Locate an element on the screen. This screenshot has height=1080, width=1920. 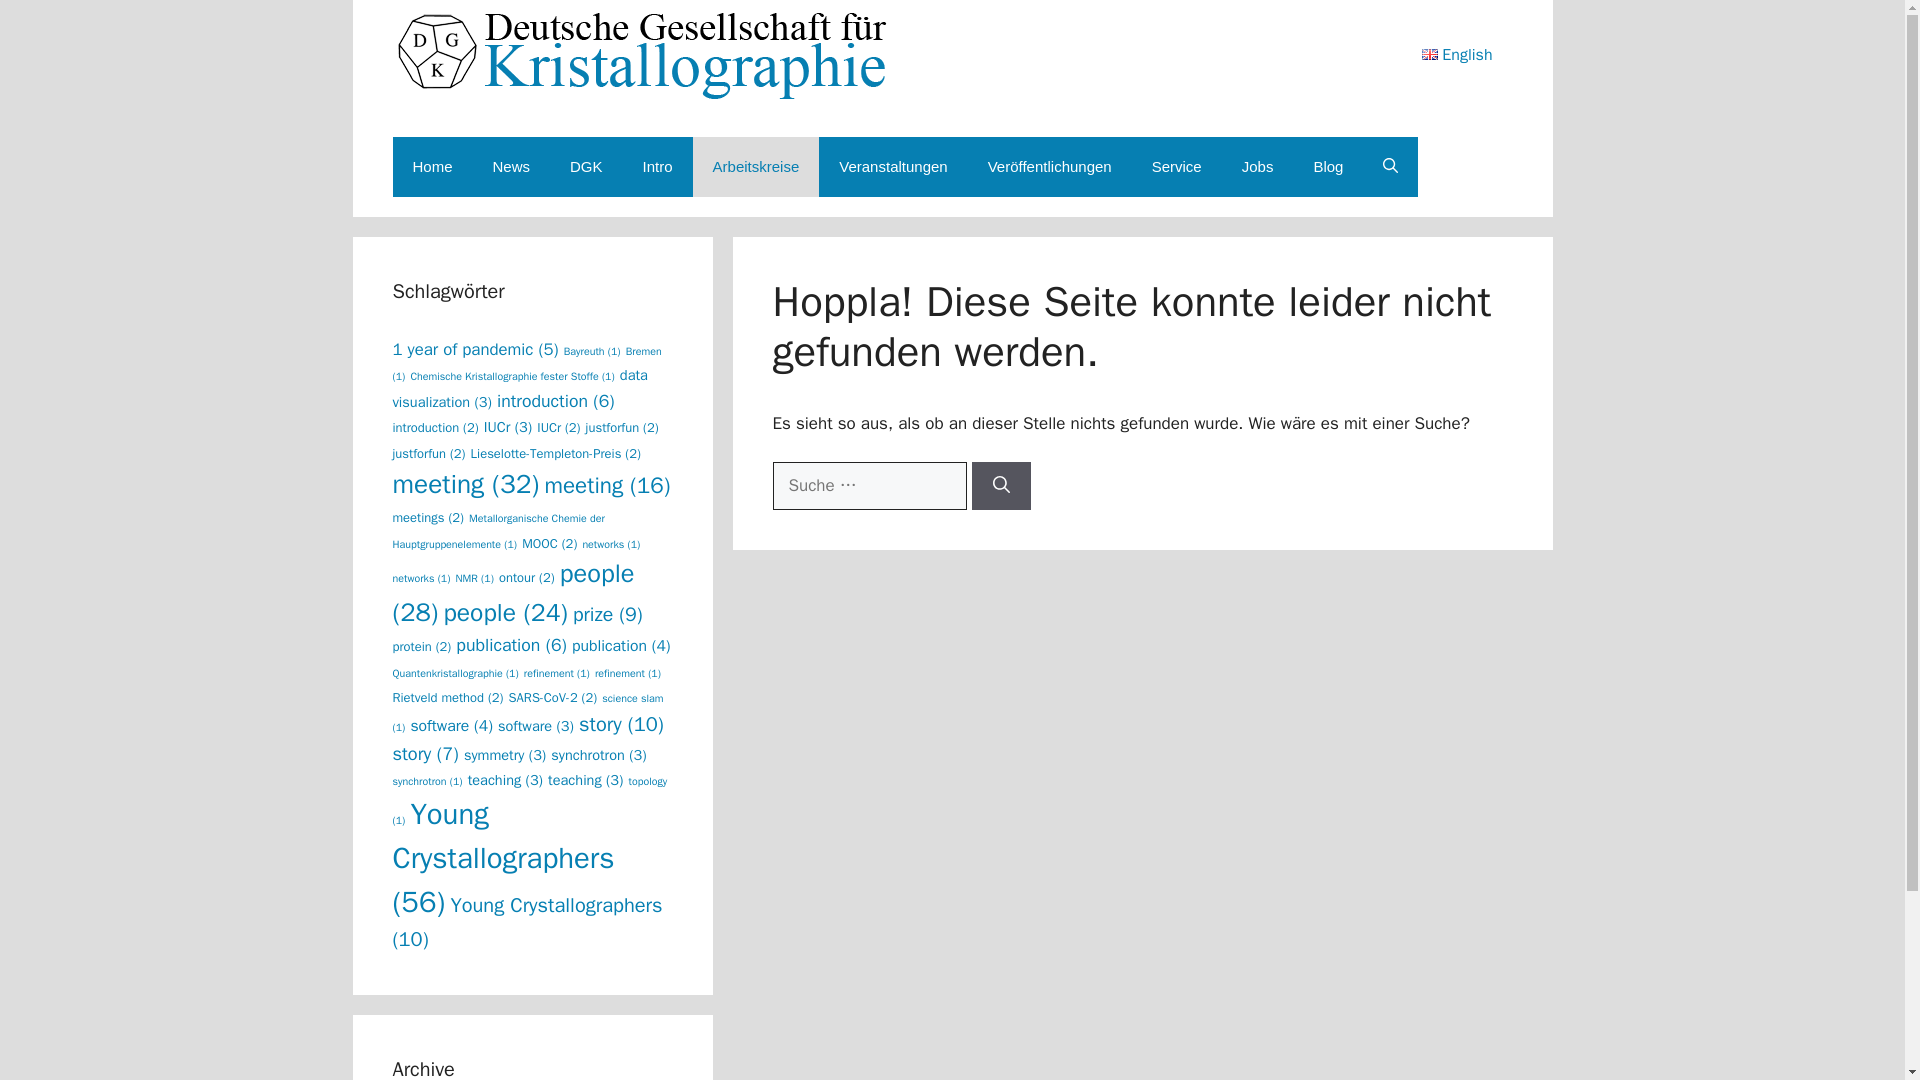
Blog is located at coordinates (1328, 166).